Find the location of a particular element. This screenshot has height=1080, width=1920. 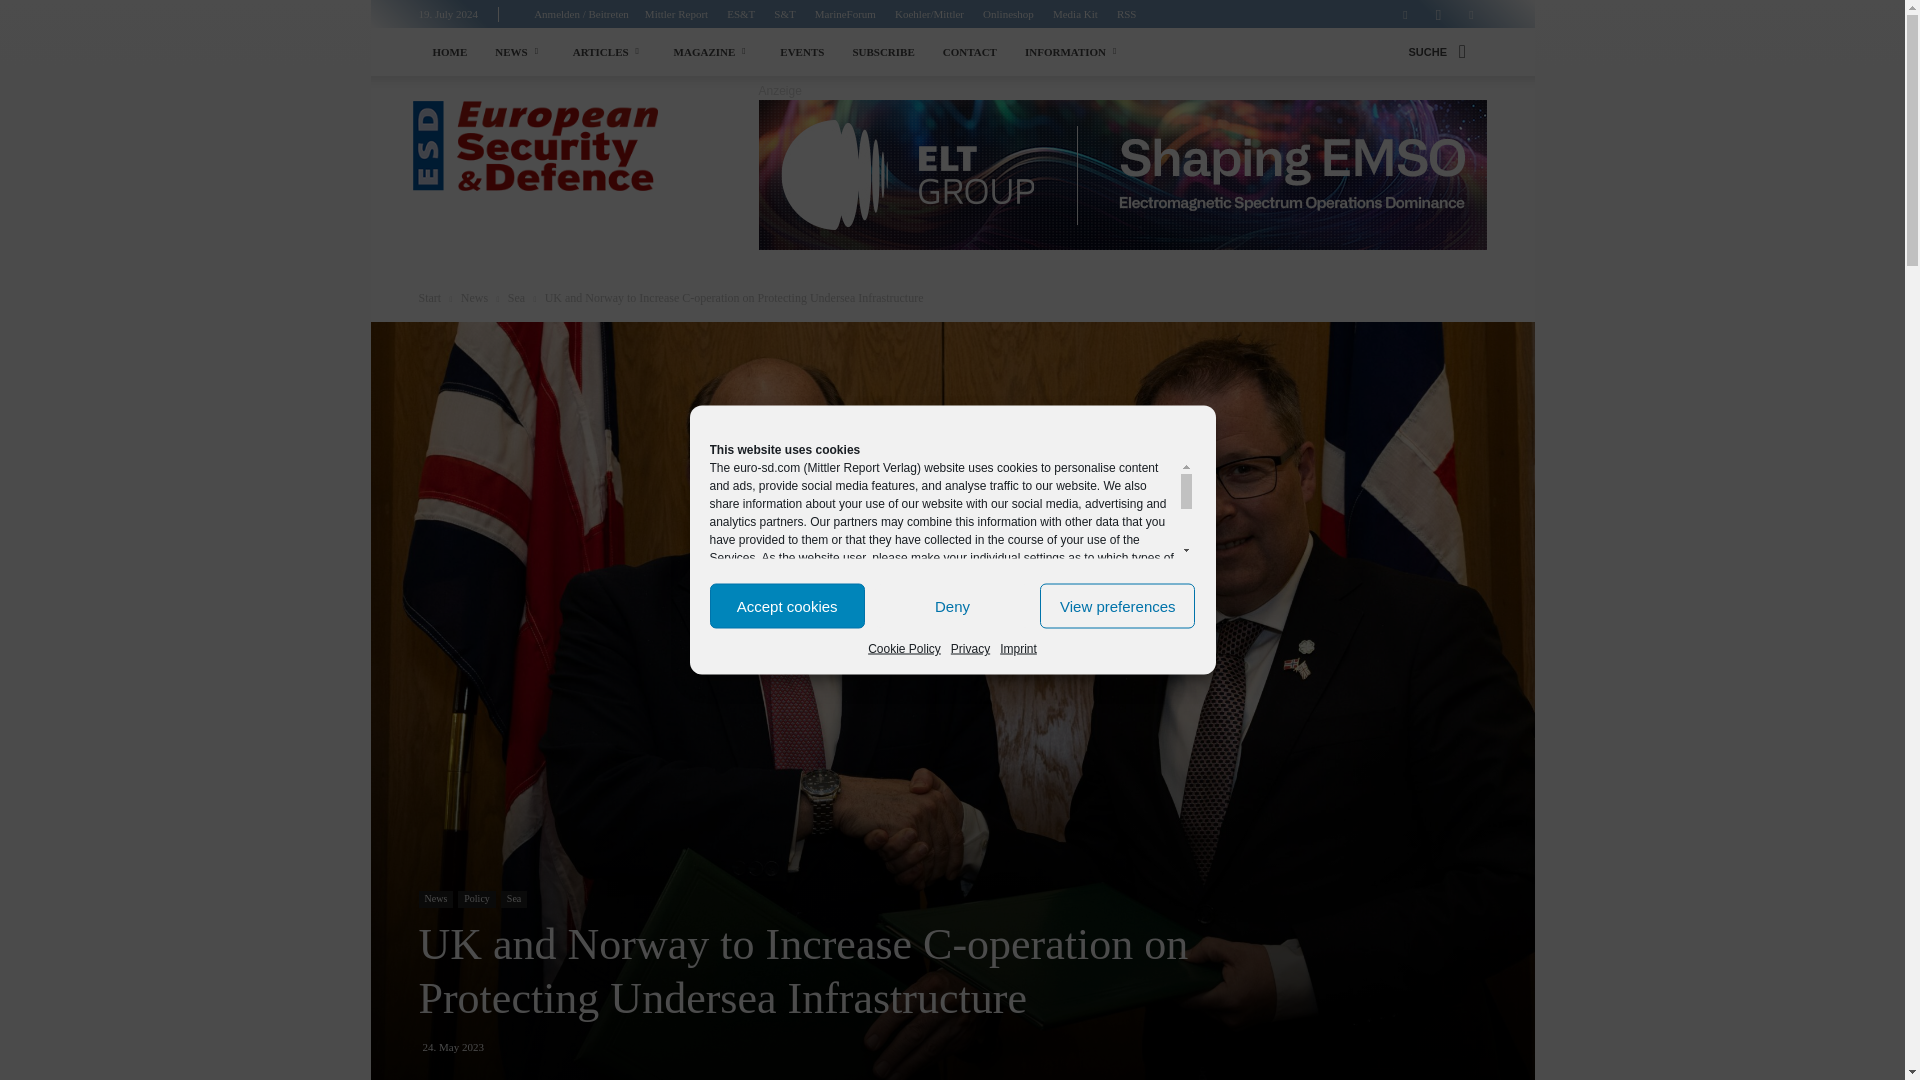

Accept cookies is located at coordinates (788, 606).